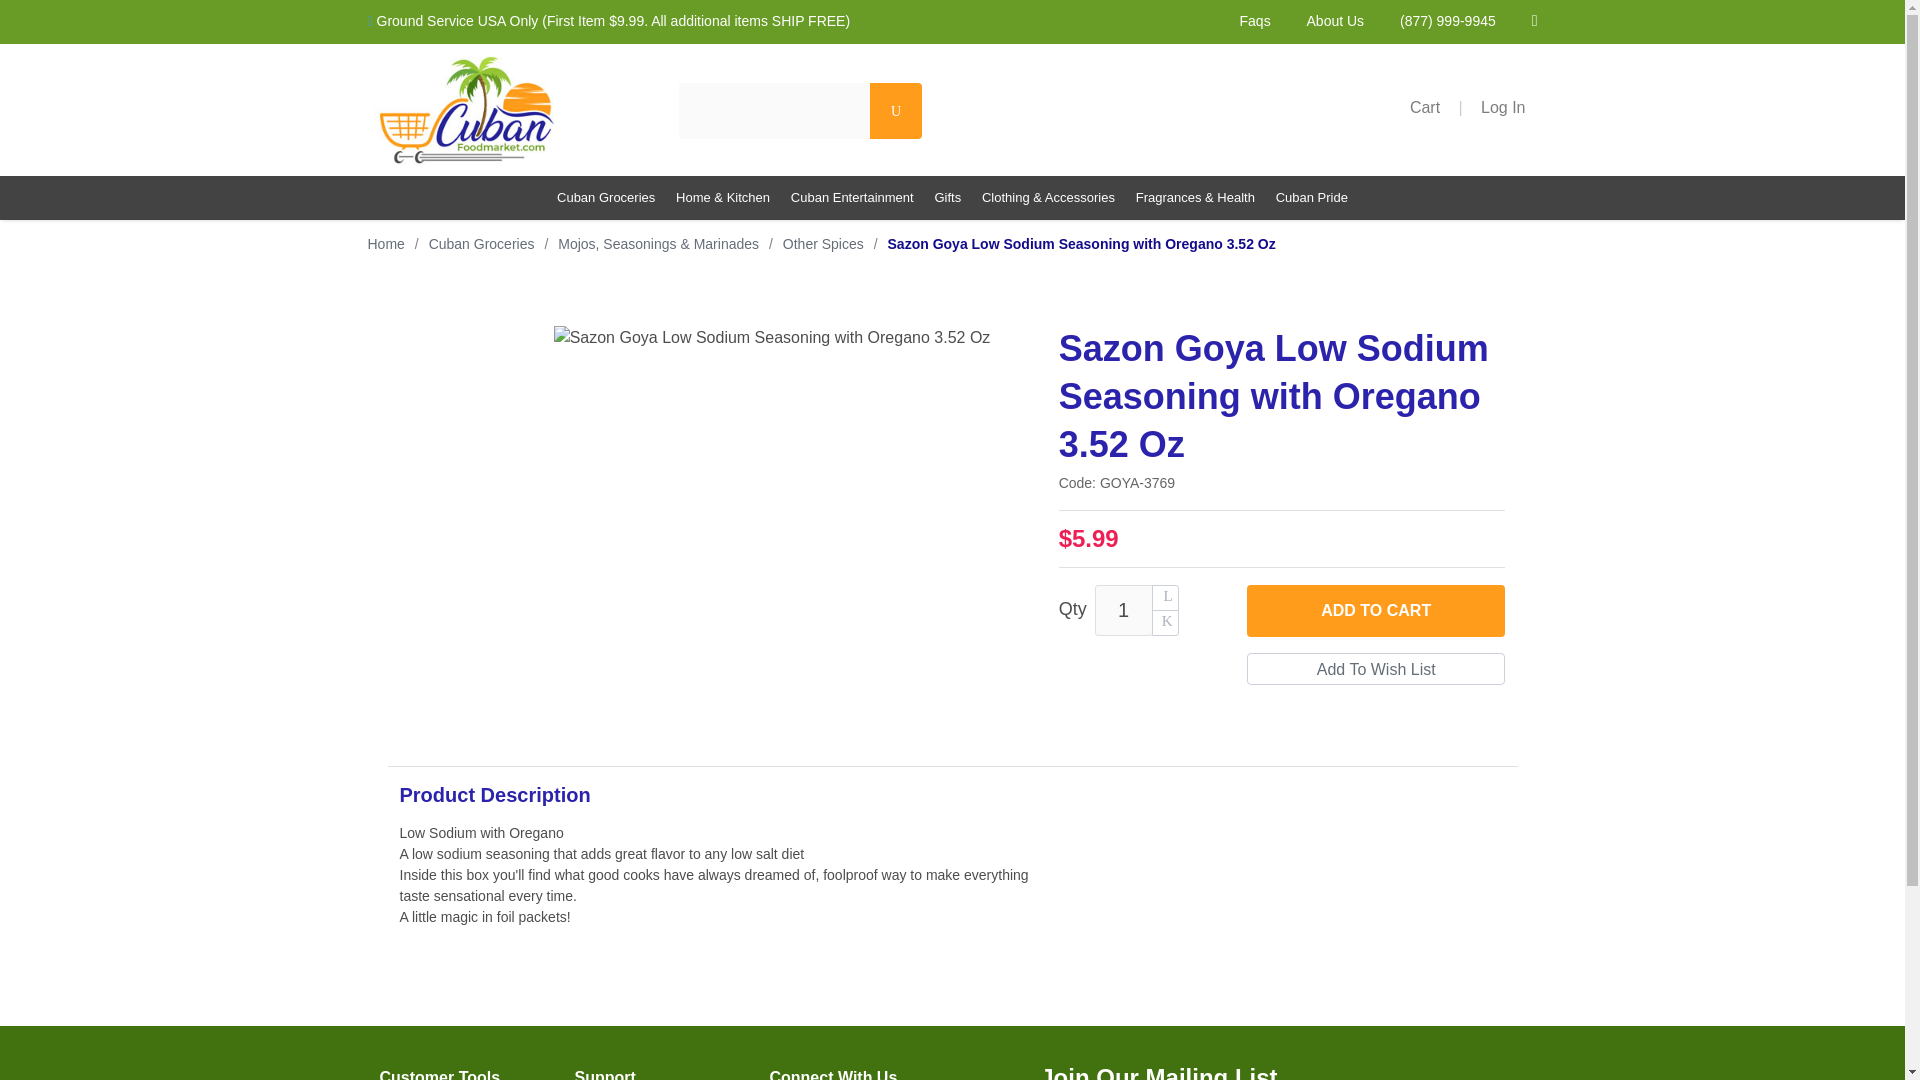 This screenshot has width=1920, height=1080. Describe the element at coordinates (504, 110) in the screenshot. I see `CUBANFOODMARKET.COM` at that location.